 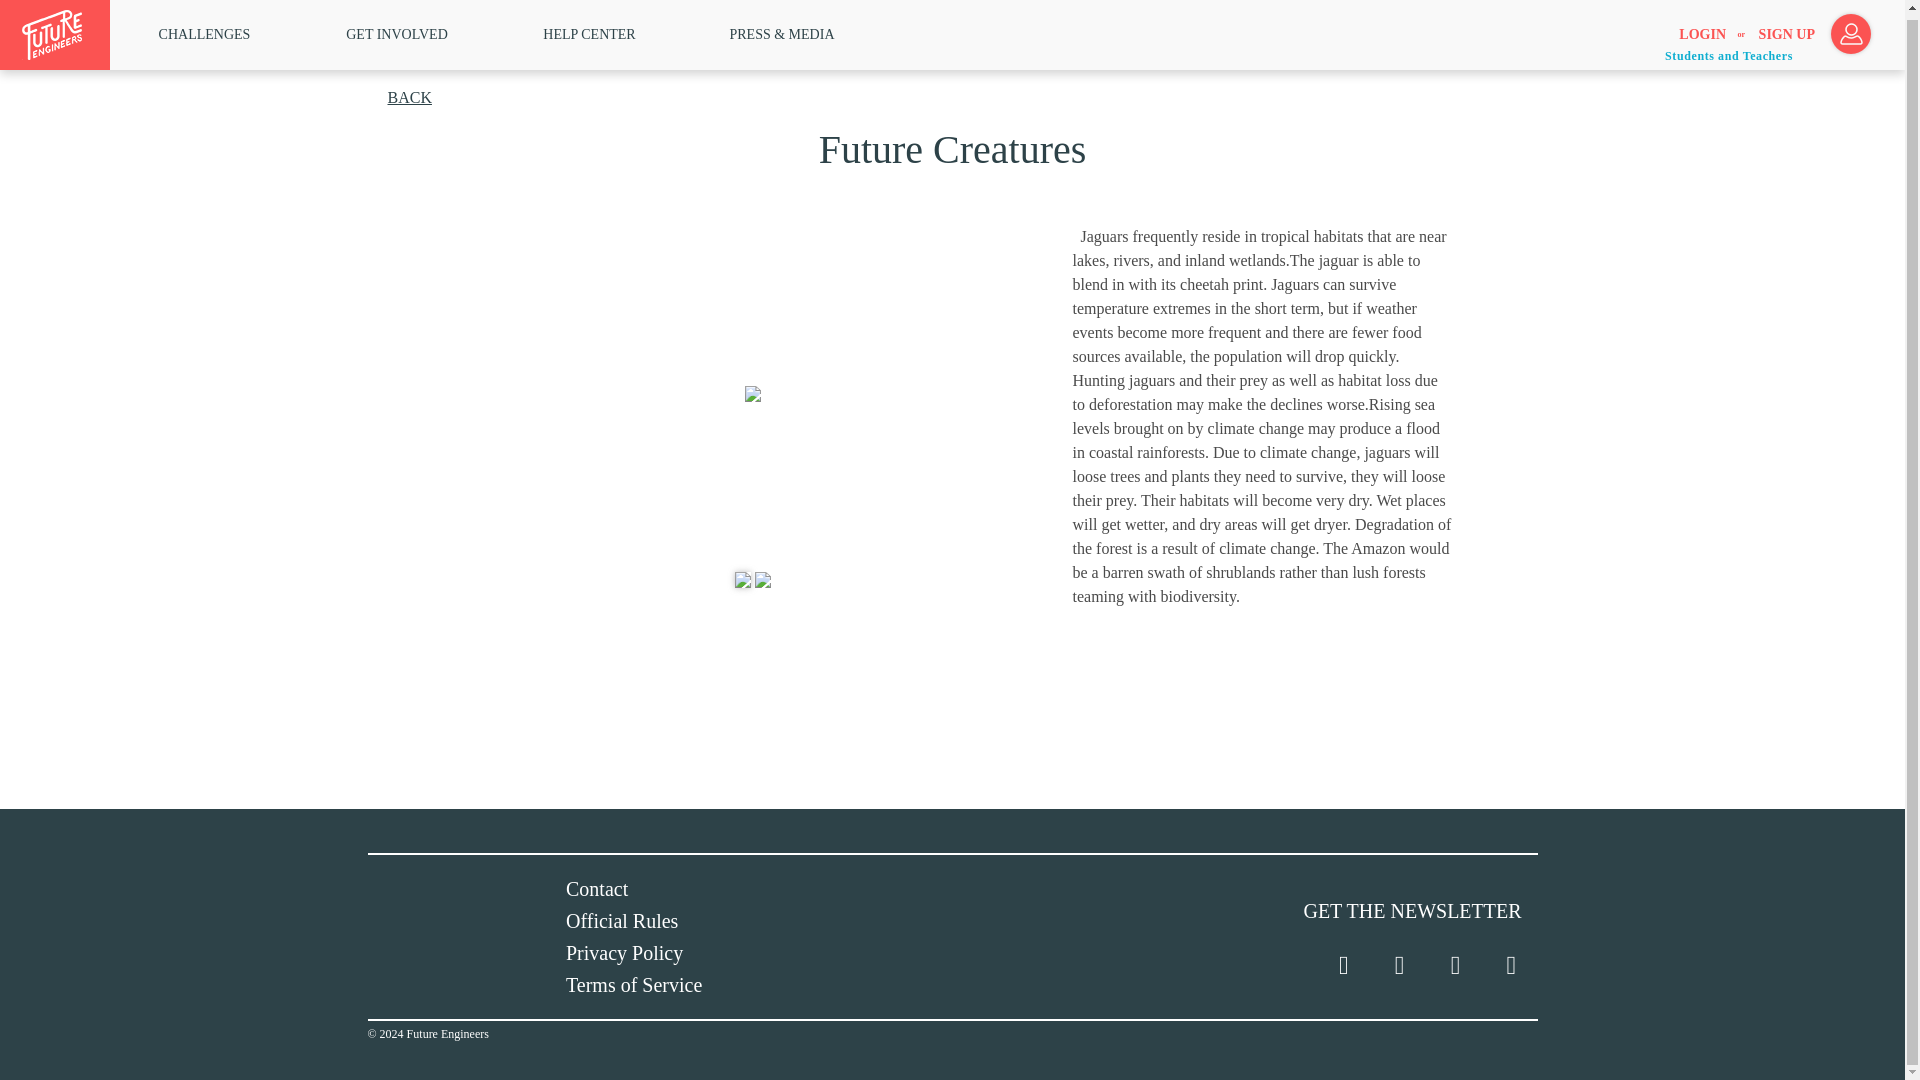 What do you see at coordinates (205, 28) in the screenshot?
I see `CHALLENGES` at bounding box center [205, 28].